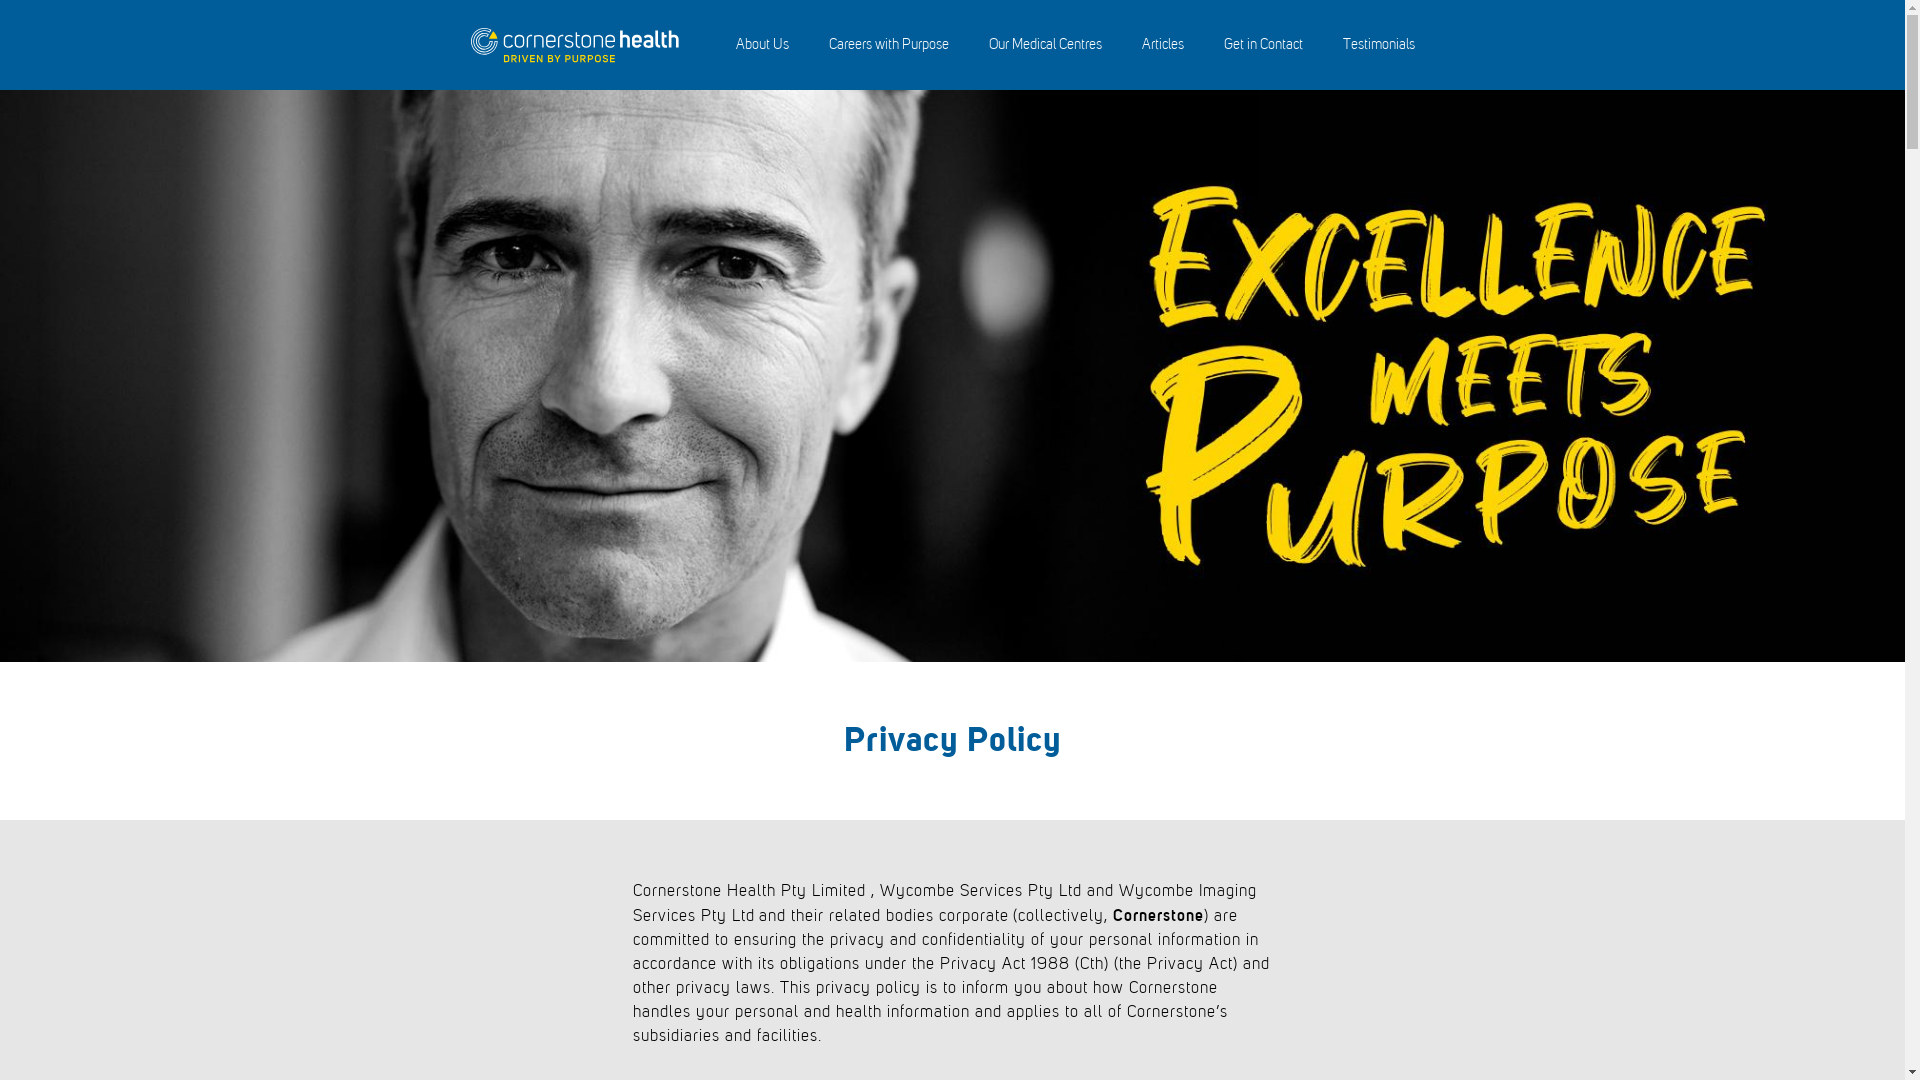 Image resolution: width=1920 pixels, height=1080 pixels. I want to click on Get in Contact, so click(1264, 46).